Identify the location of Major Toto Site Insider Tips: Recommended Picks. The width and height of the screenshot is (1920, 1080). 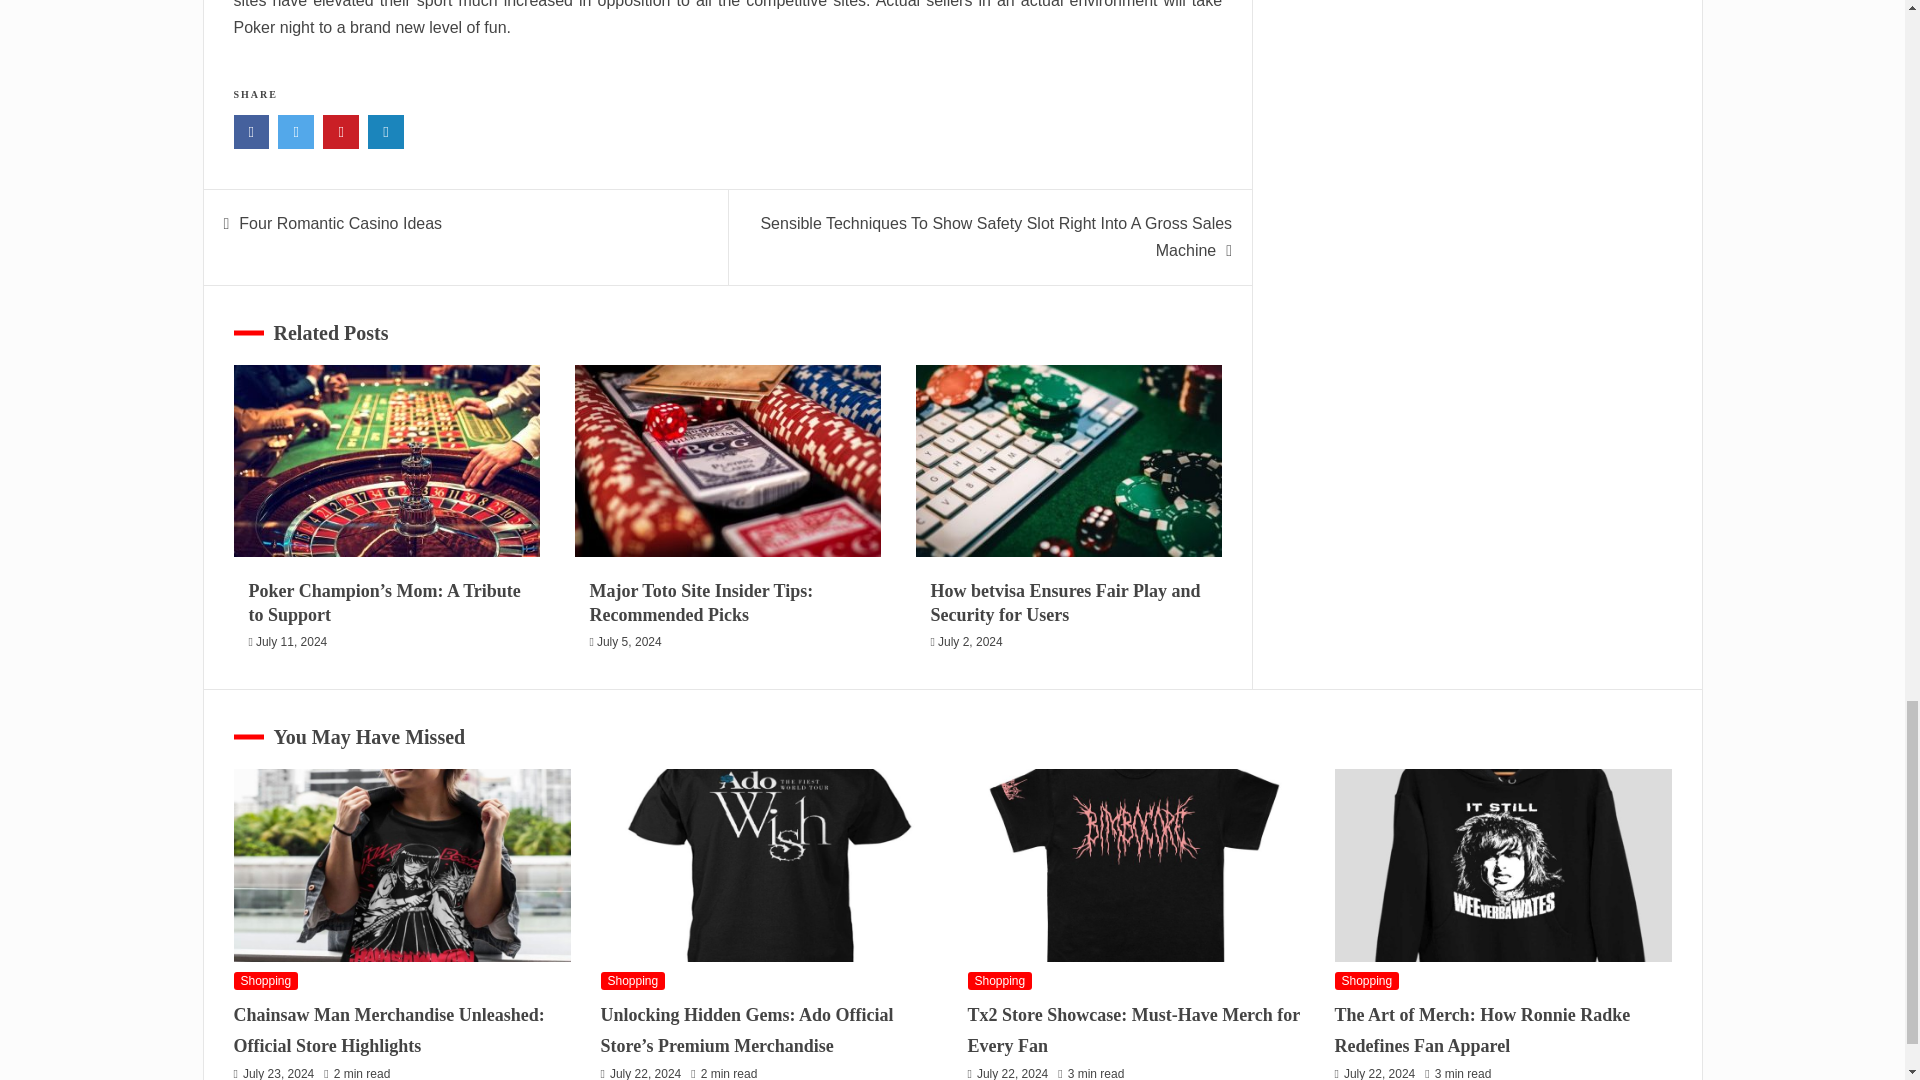
(702, 602).